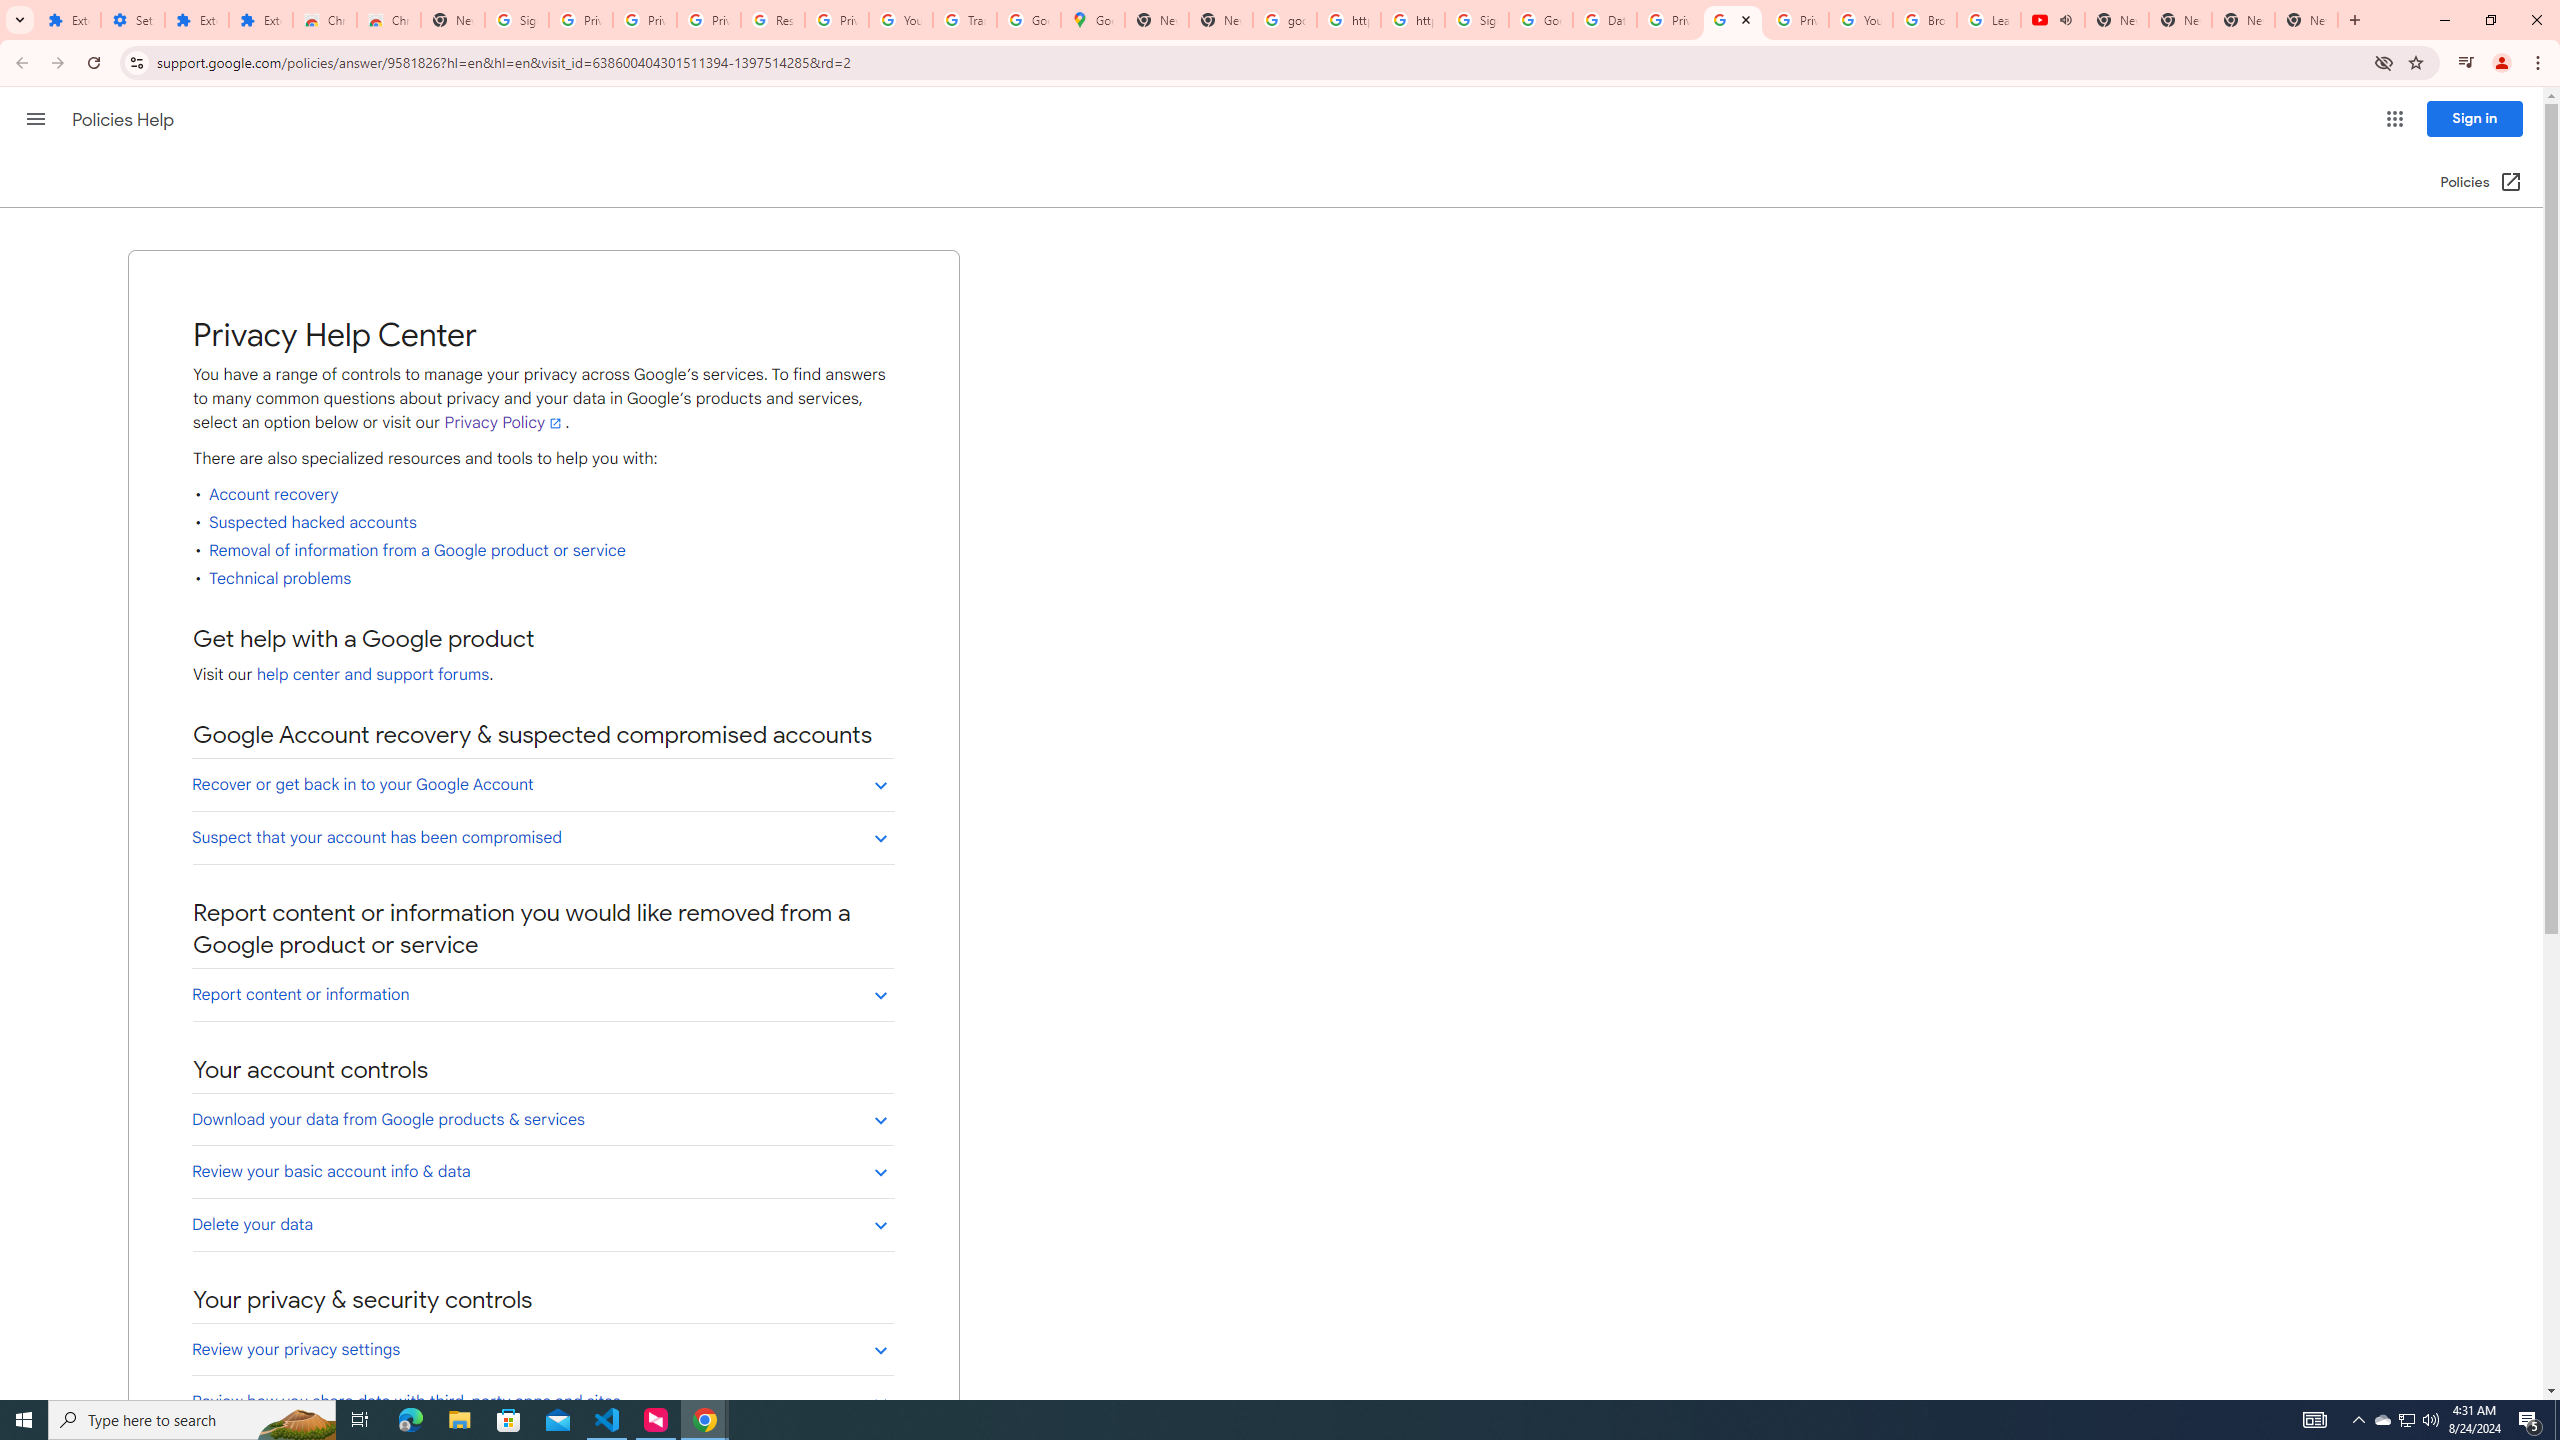 Image resolution: width=2560 pixels, height=1440 pixels. I want to click on Settings, so click(133, 20).